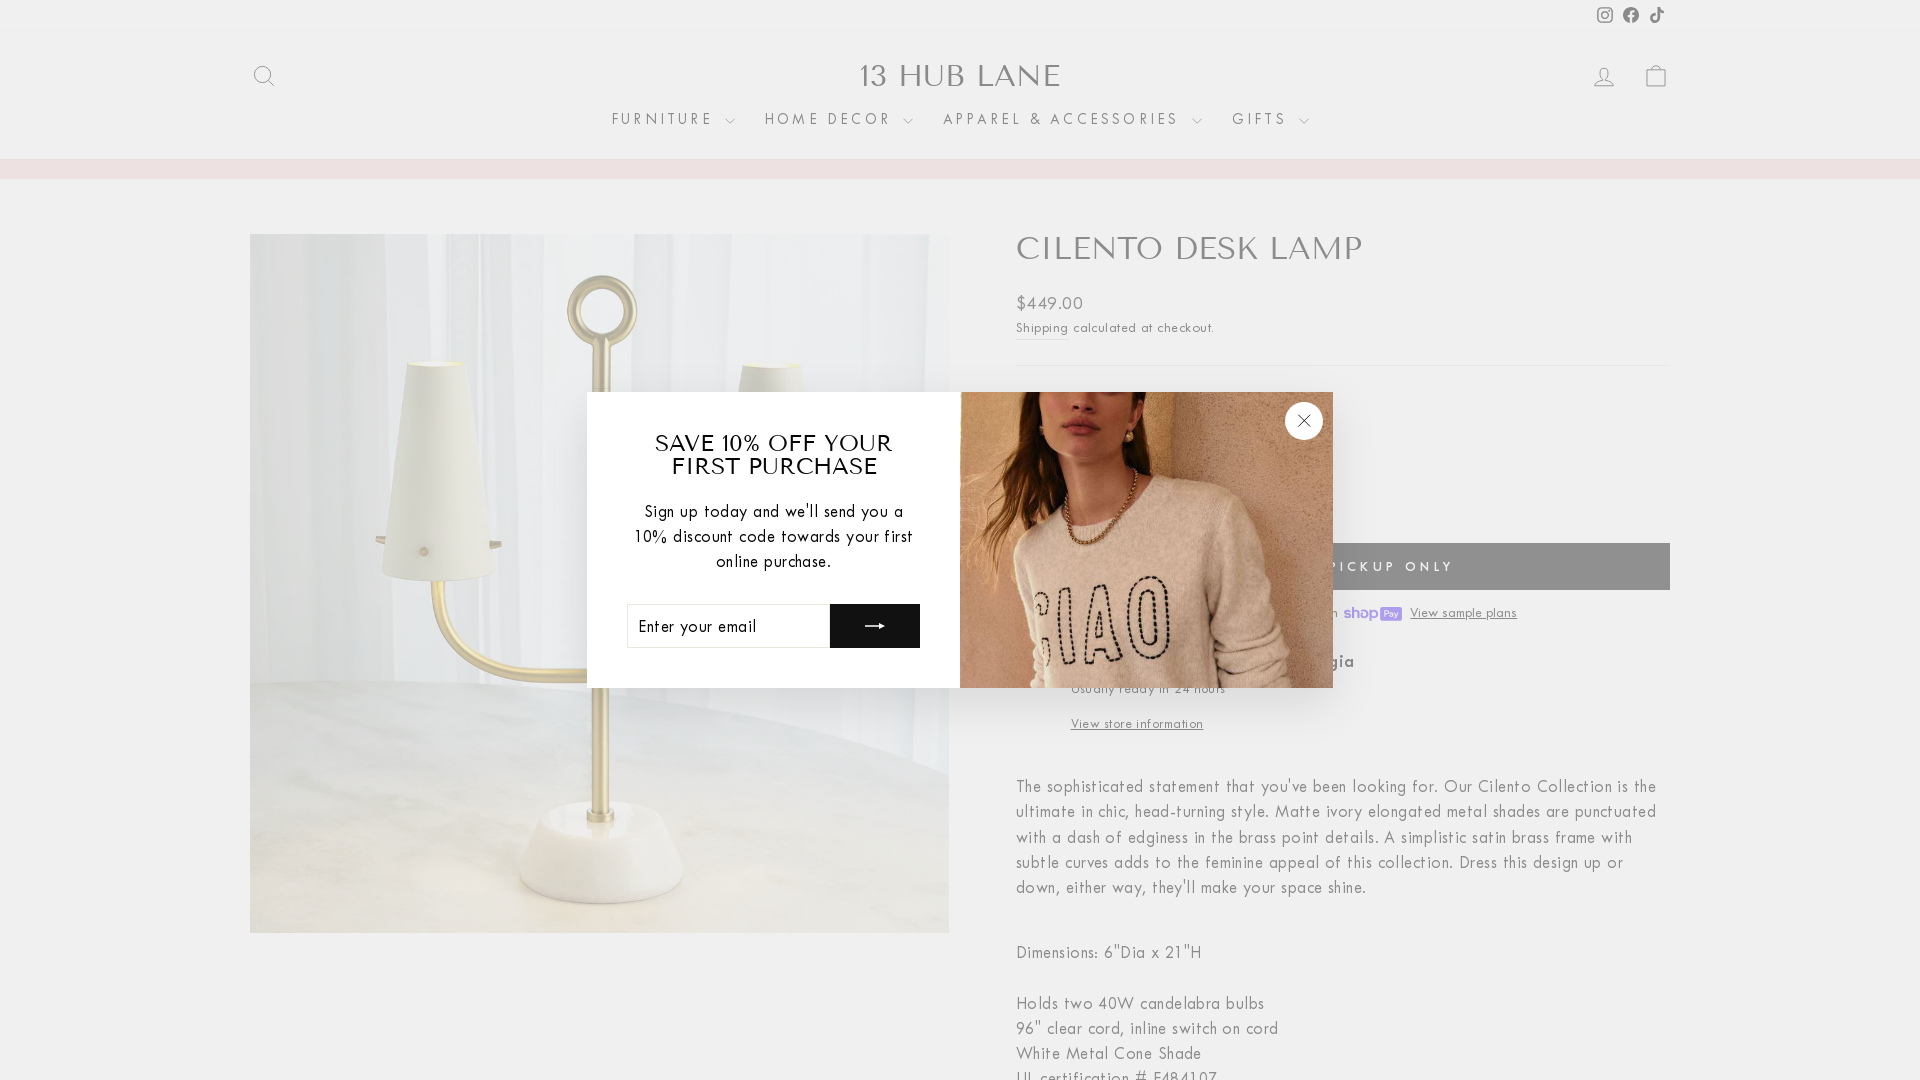  I want to click on 13 HUB LANE, so click(960, 76).